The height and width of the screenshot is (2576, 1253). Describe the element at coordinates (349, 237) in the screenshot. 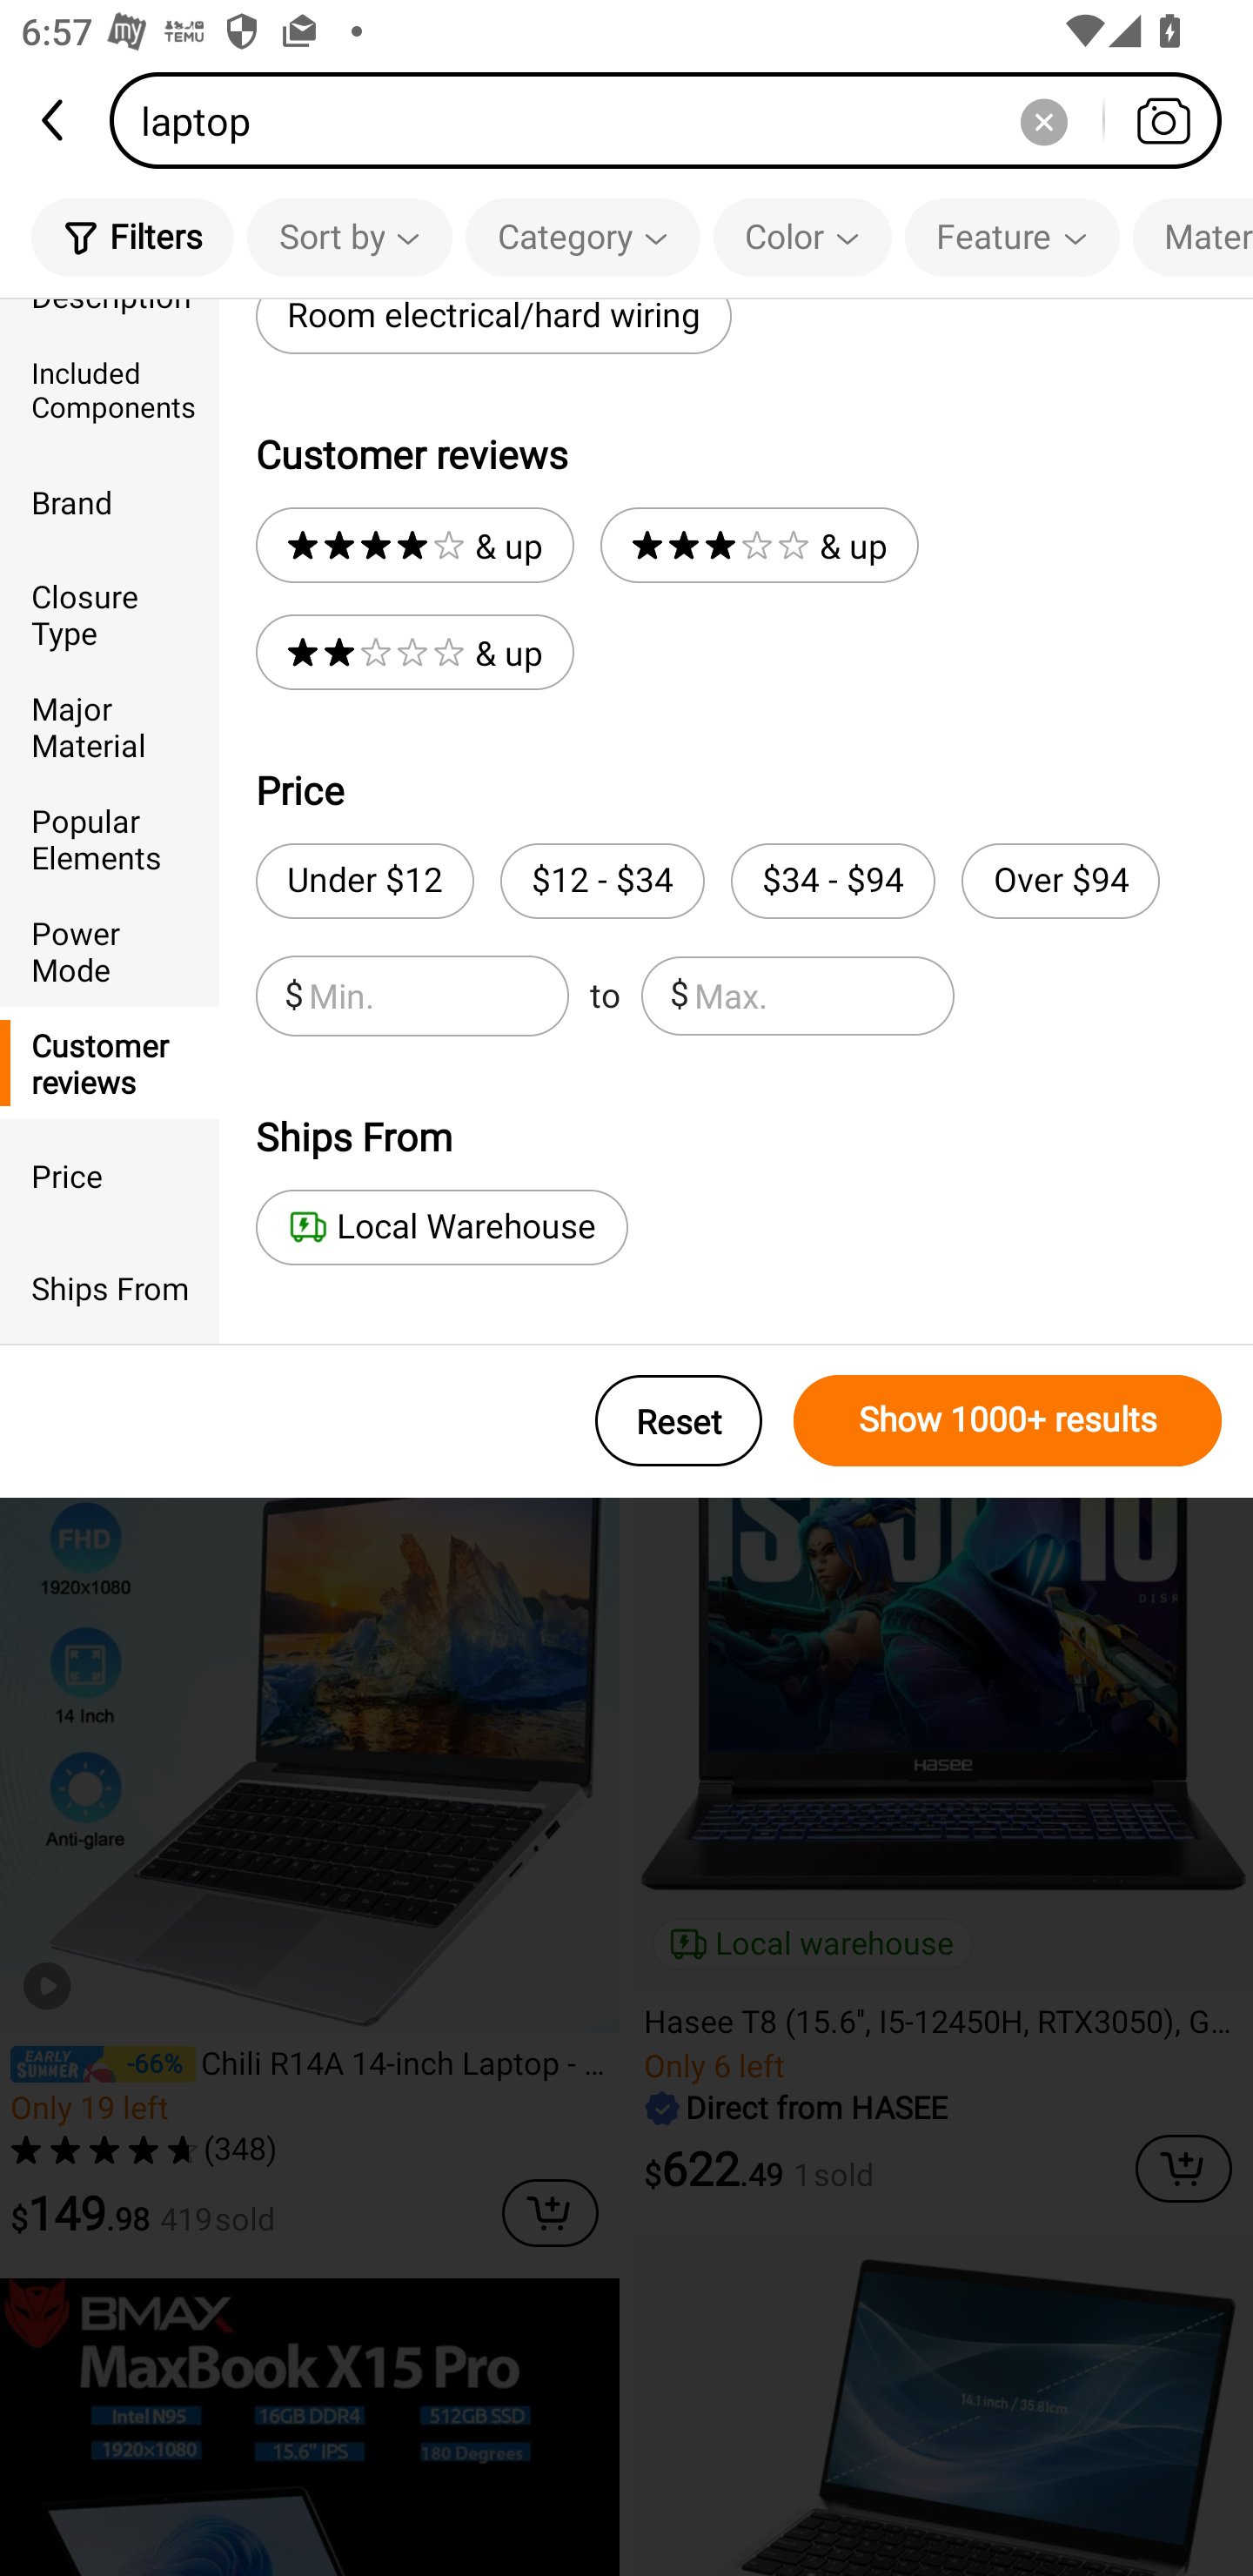

I see `Sort by` at that location.